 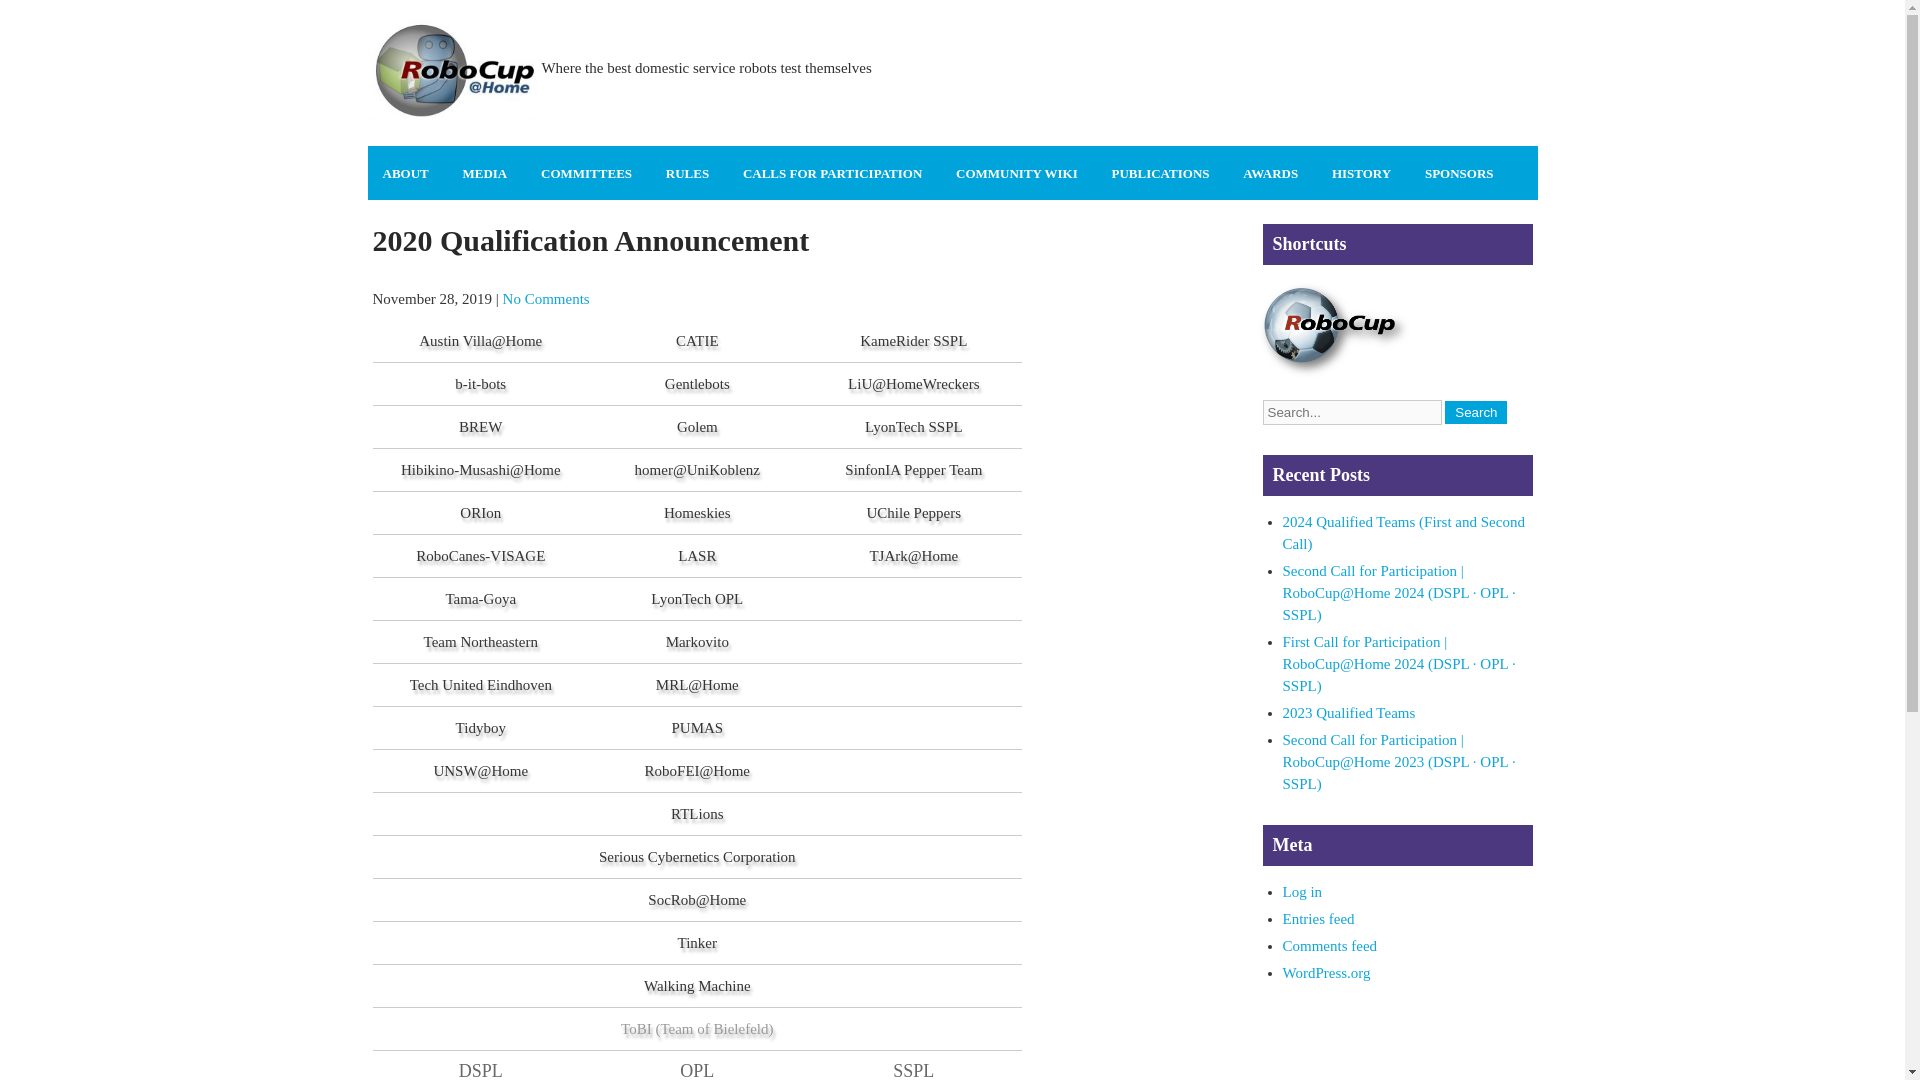 I want to click on COMMUNITY WIKI, so click(x=1016, y=172).